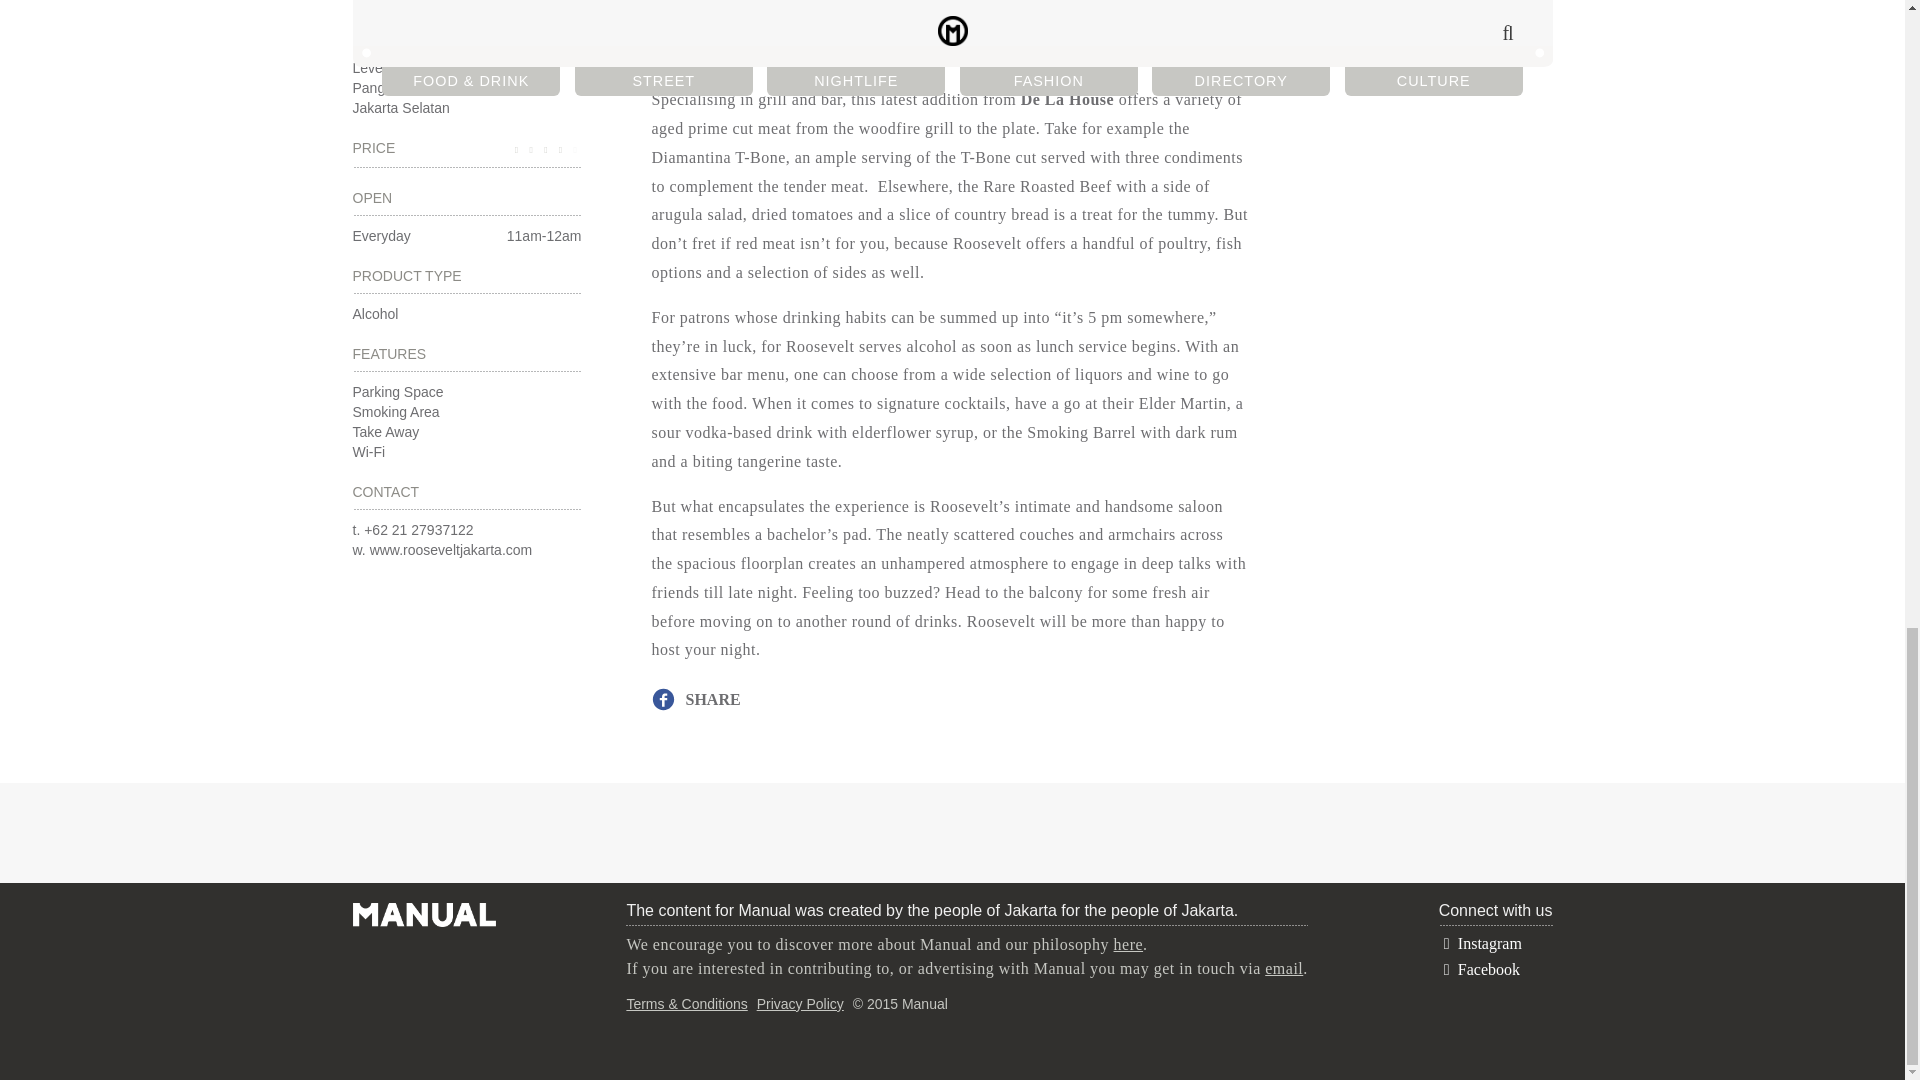 Image resolution: width=1920 pixels, height=1080 pixels. What do you see at coordinates (452, 550) in the screenshot?
I see `www.rooseveltjakarta.com` at bounding box center [452, 550].